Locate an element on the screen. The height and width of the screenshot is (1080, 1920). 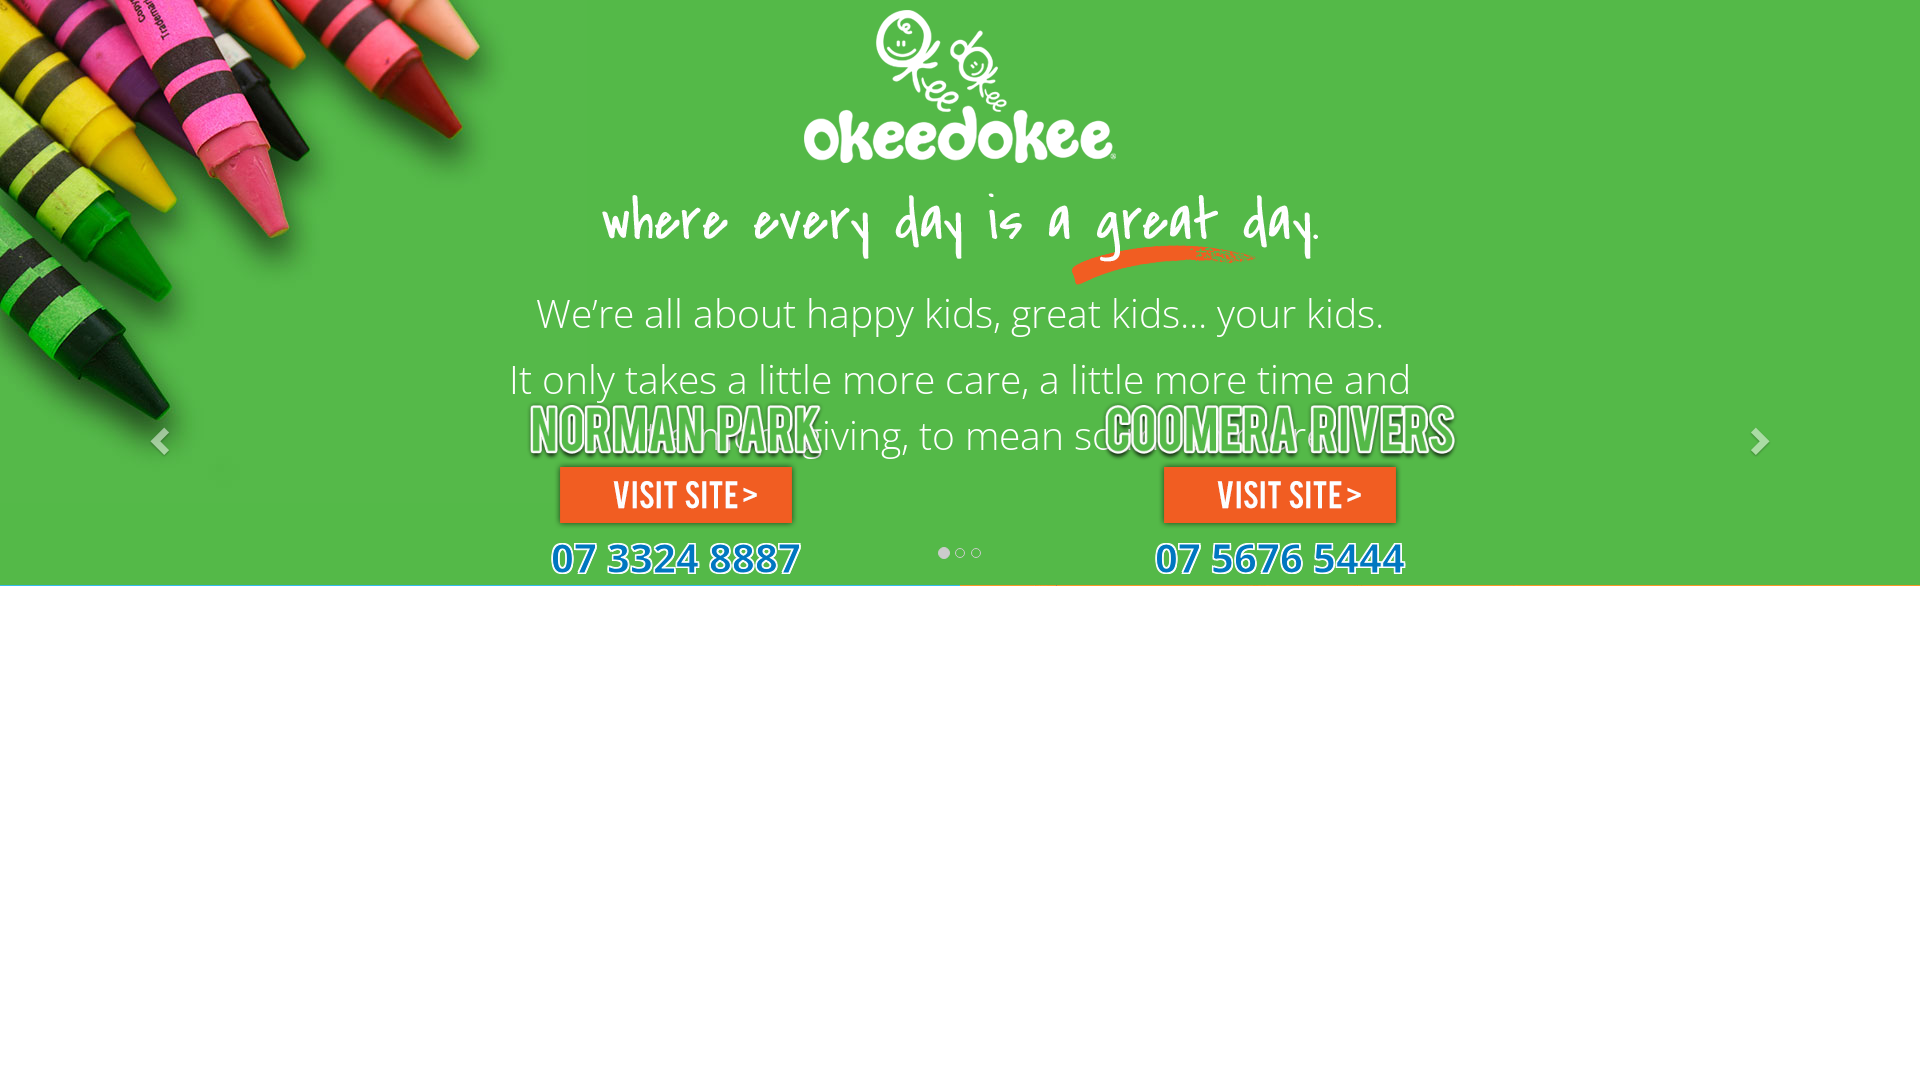
07 5676 5444 is located at coordinates (1280, 567).